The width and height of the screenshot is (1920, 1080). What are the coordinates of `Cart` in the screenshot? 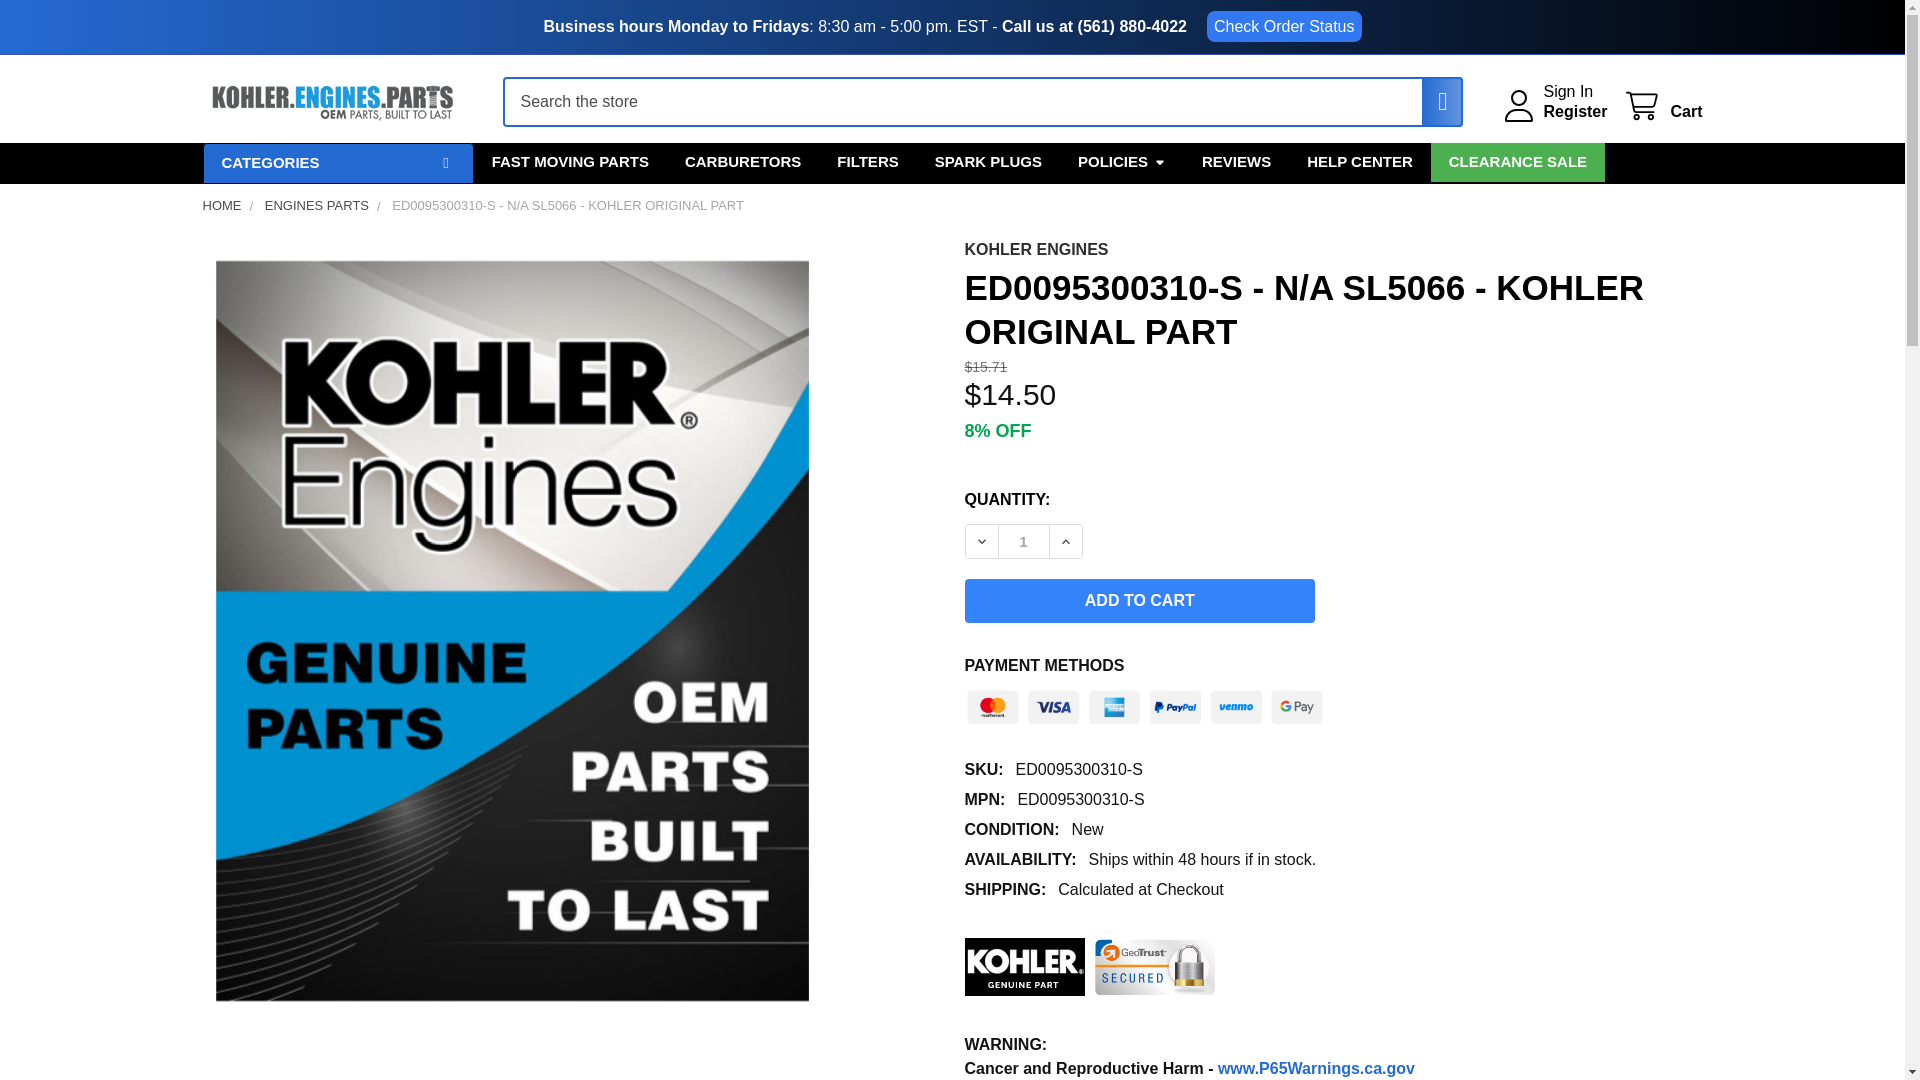 It's located at (1662, 106).